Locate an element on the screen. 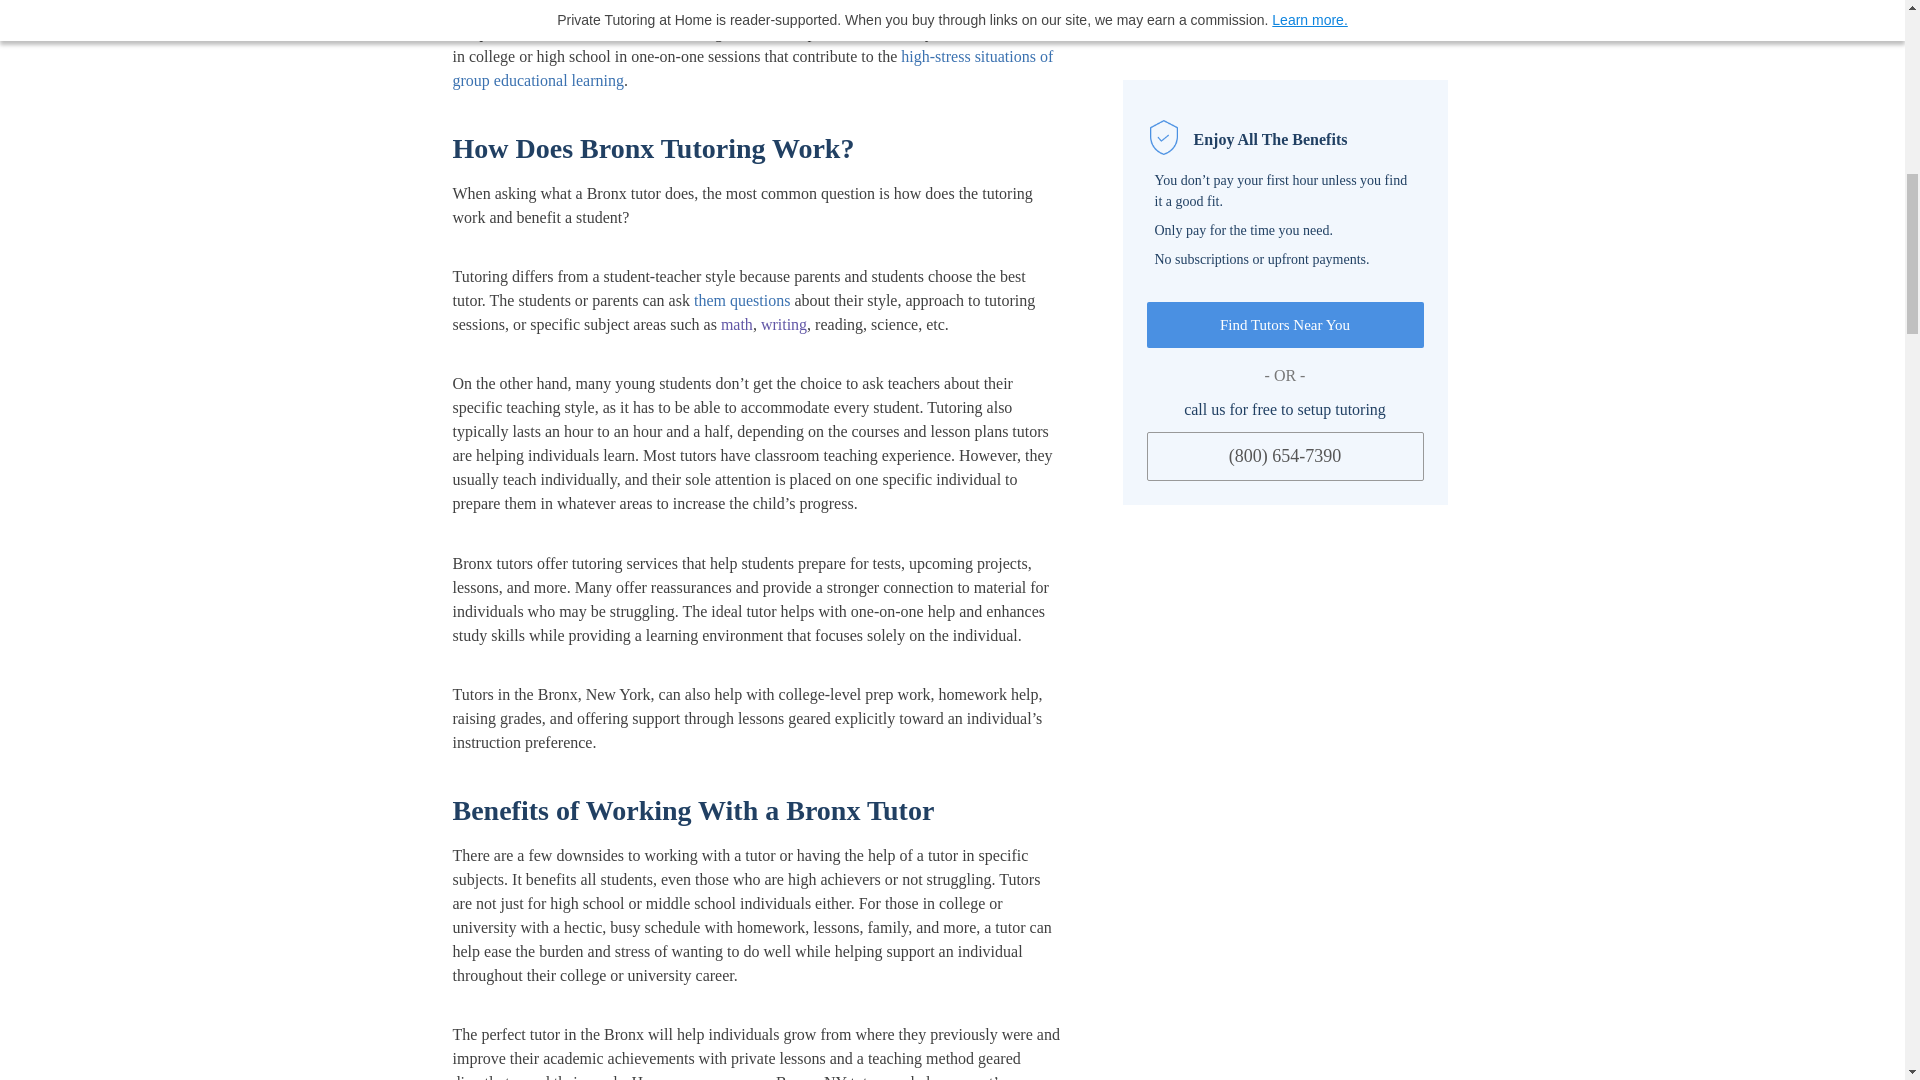 The height and width of the screenshot is (1080, 1920). high-stress situations of group educational learning is located at coordinates (752, 68).